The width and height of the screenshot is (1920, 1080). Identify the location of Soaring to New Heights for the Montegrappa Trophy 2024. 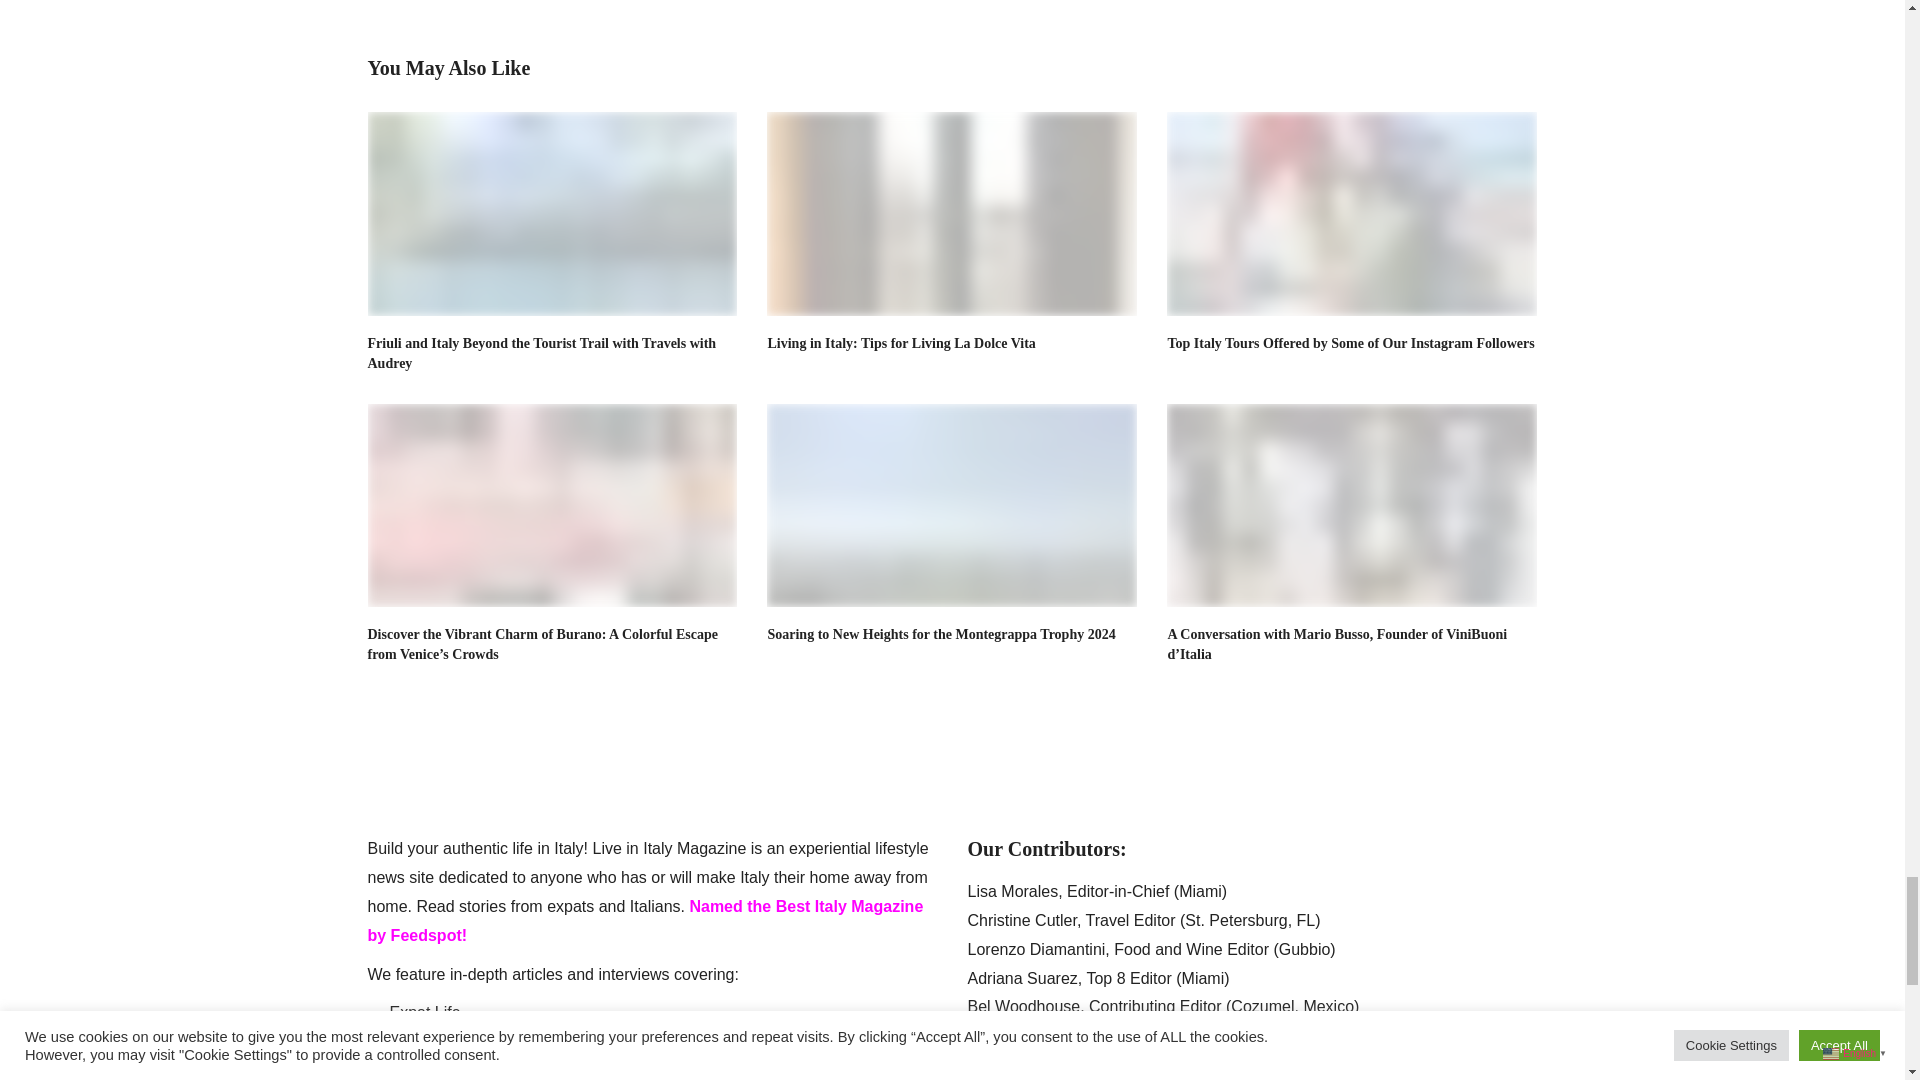
(951, 504).